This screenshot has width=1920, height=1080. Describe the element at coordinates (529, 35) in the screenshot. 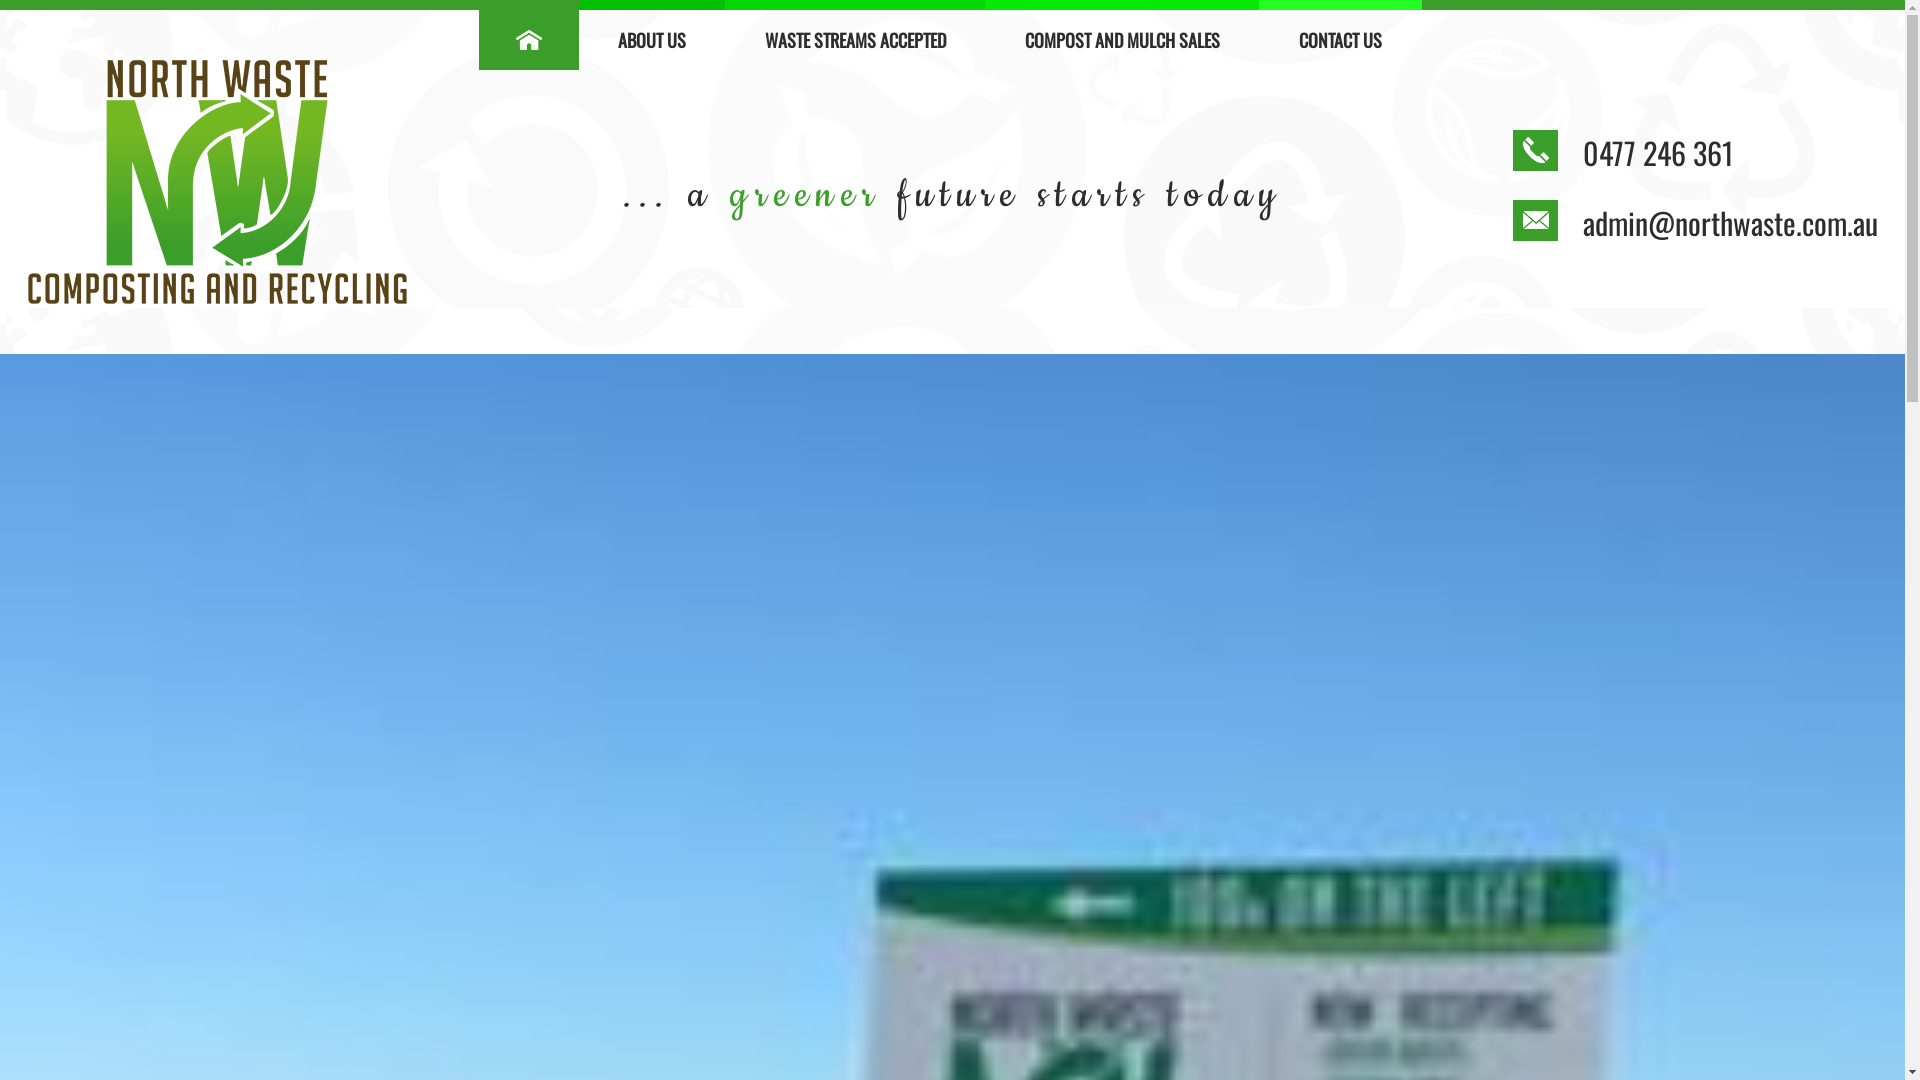

I see `HOME` at that location.